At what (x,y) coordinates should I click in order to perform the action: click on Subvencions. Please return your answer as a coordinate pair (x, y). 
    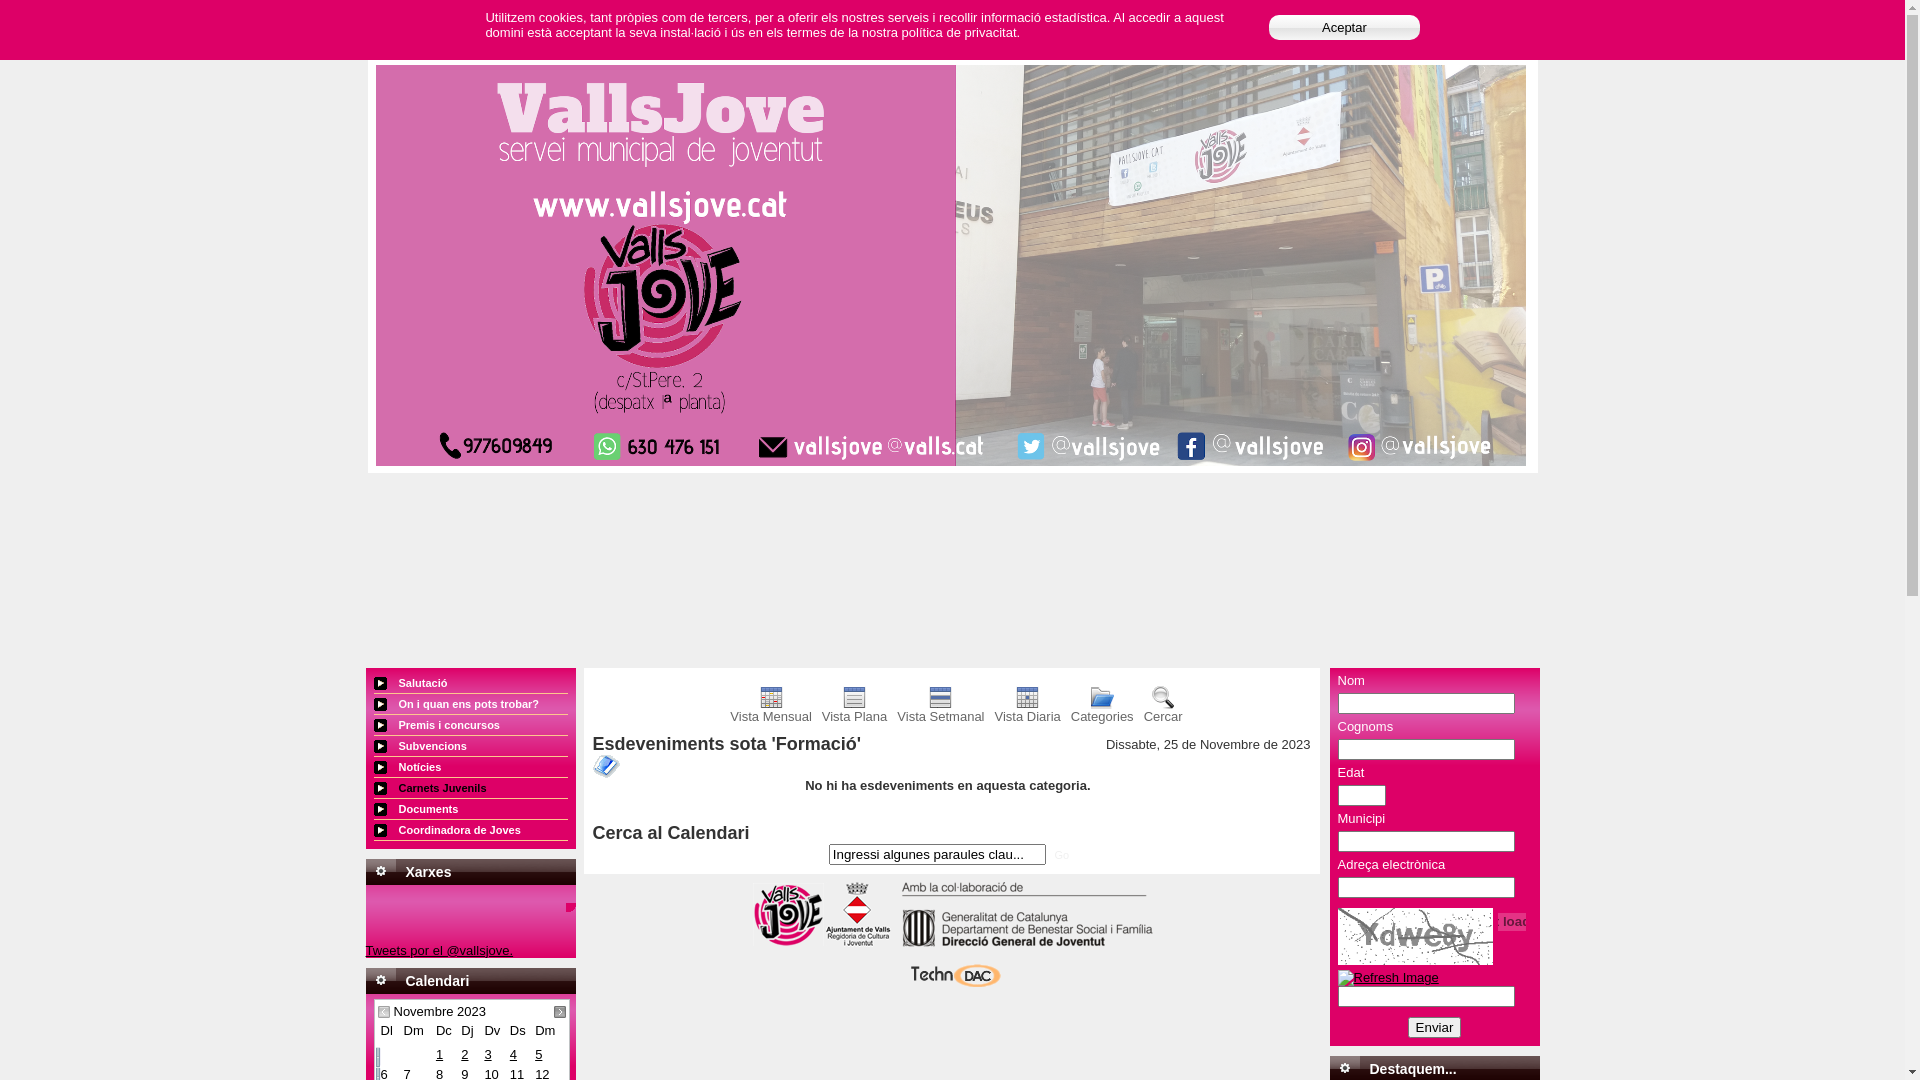
    Looking at the image, I should click on (471, 746).